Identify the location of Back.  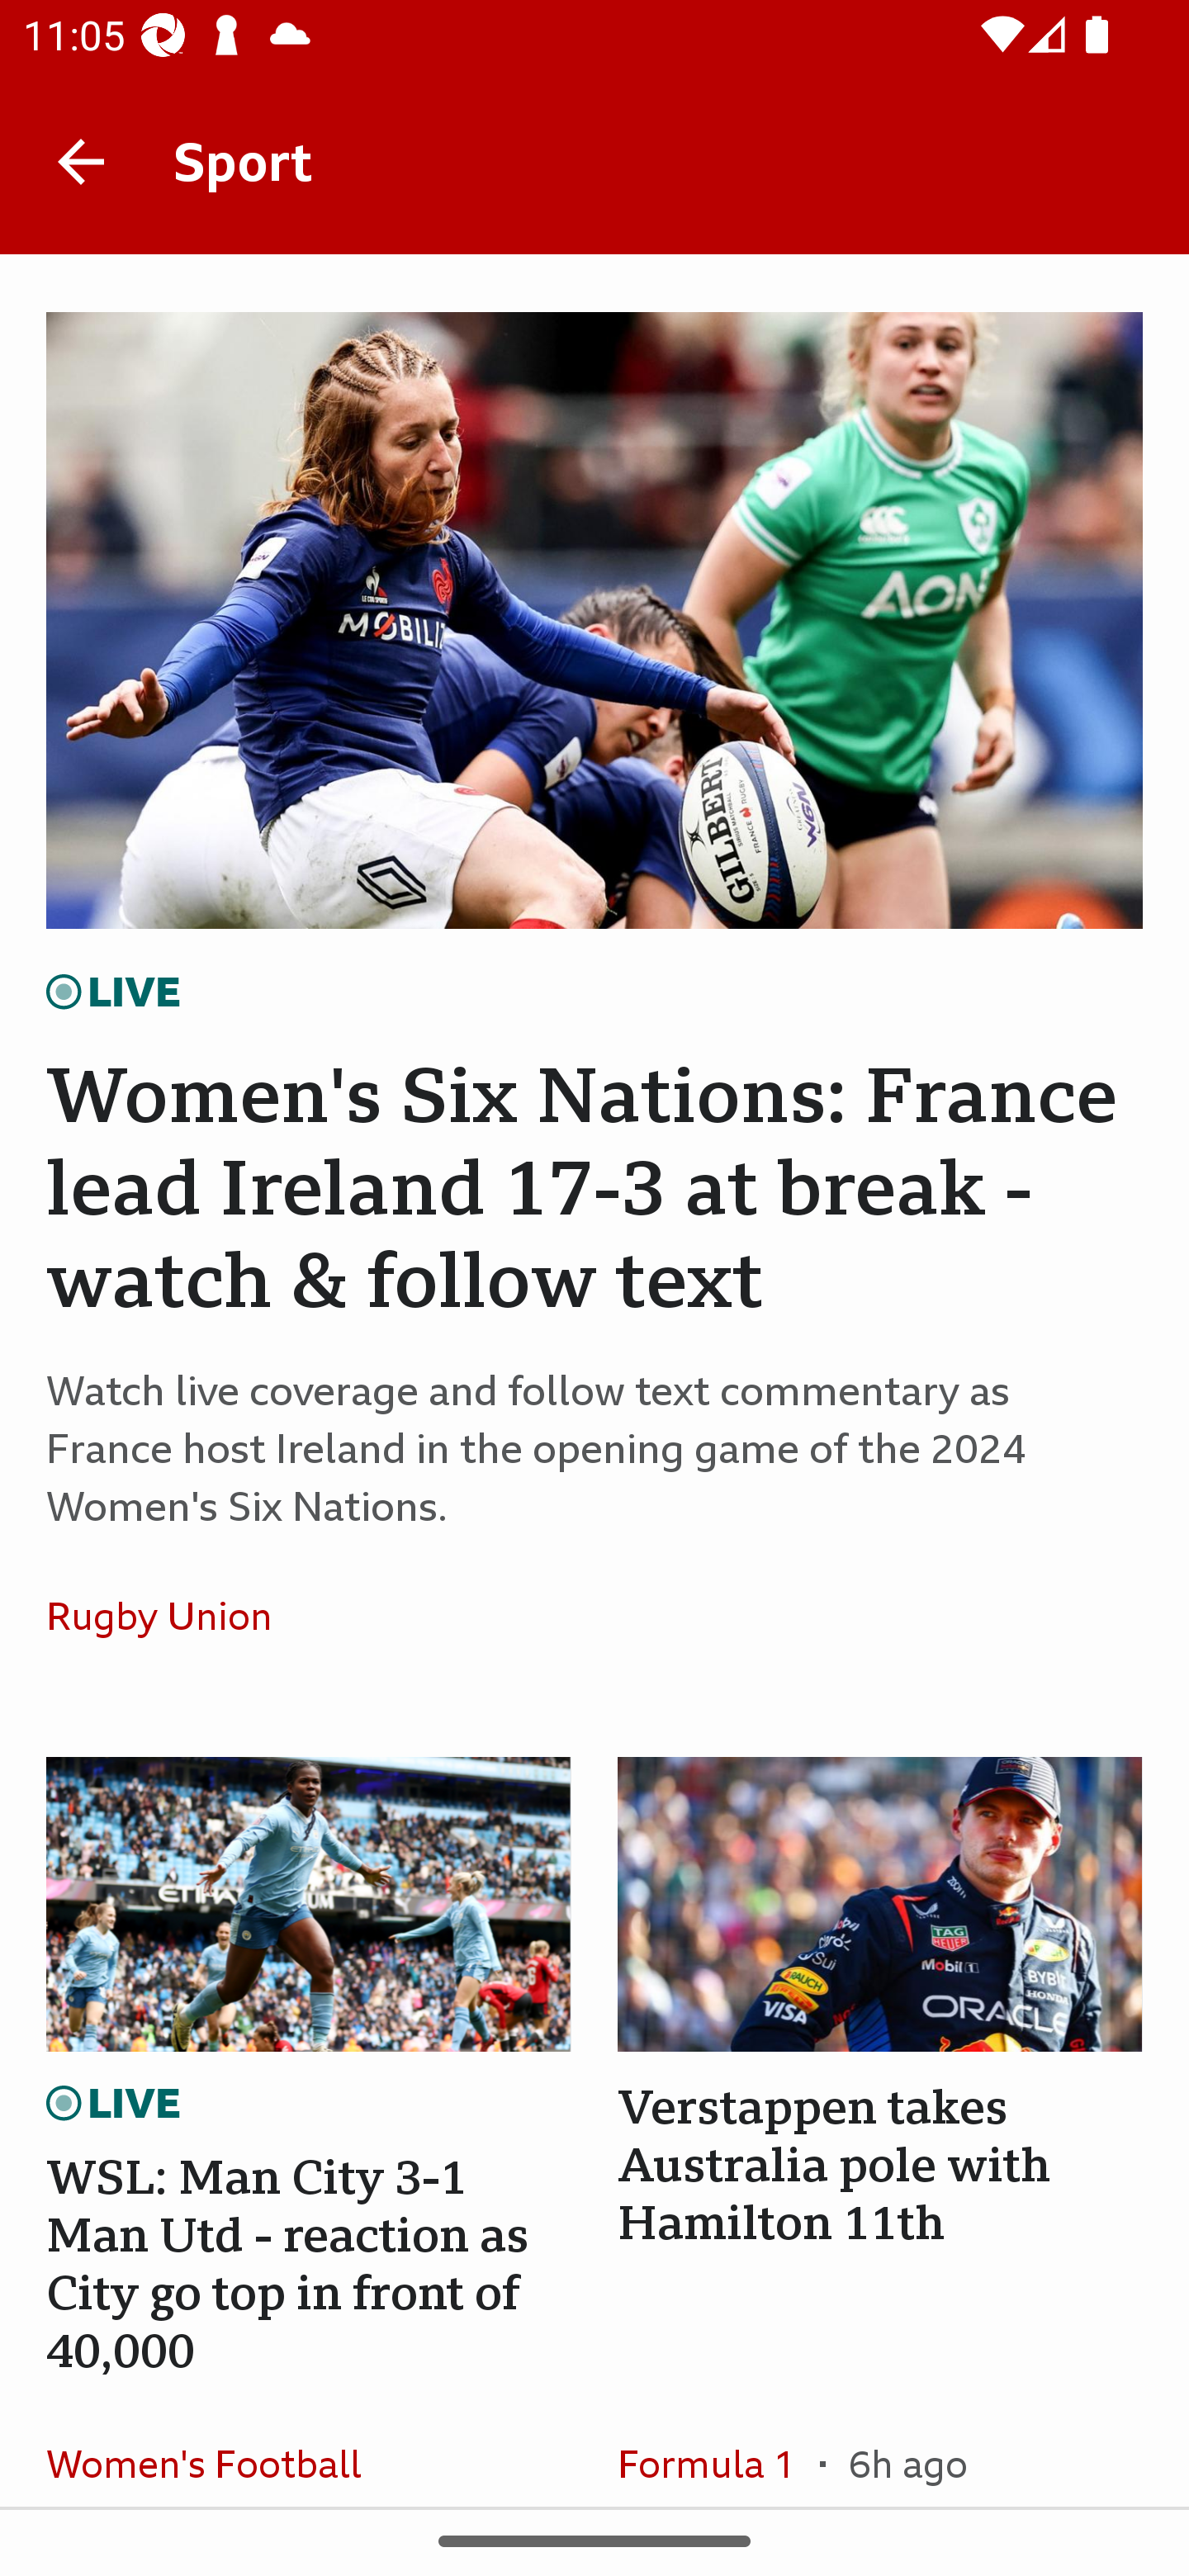
(81, 160).